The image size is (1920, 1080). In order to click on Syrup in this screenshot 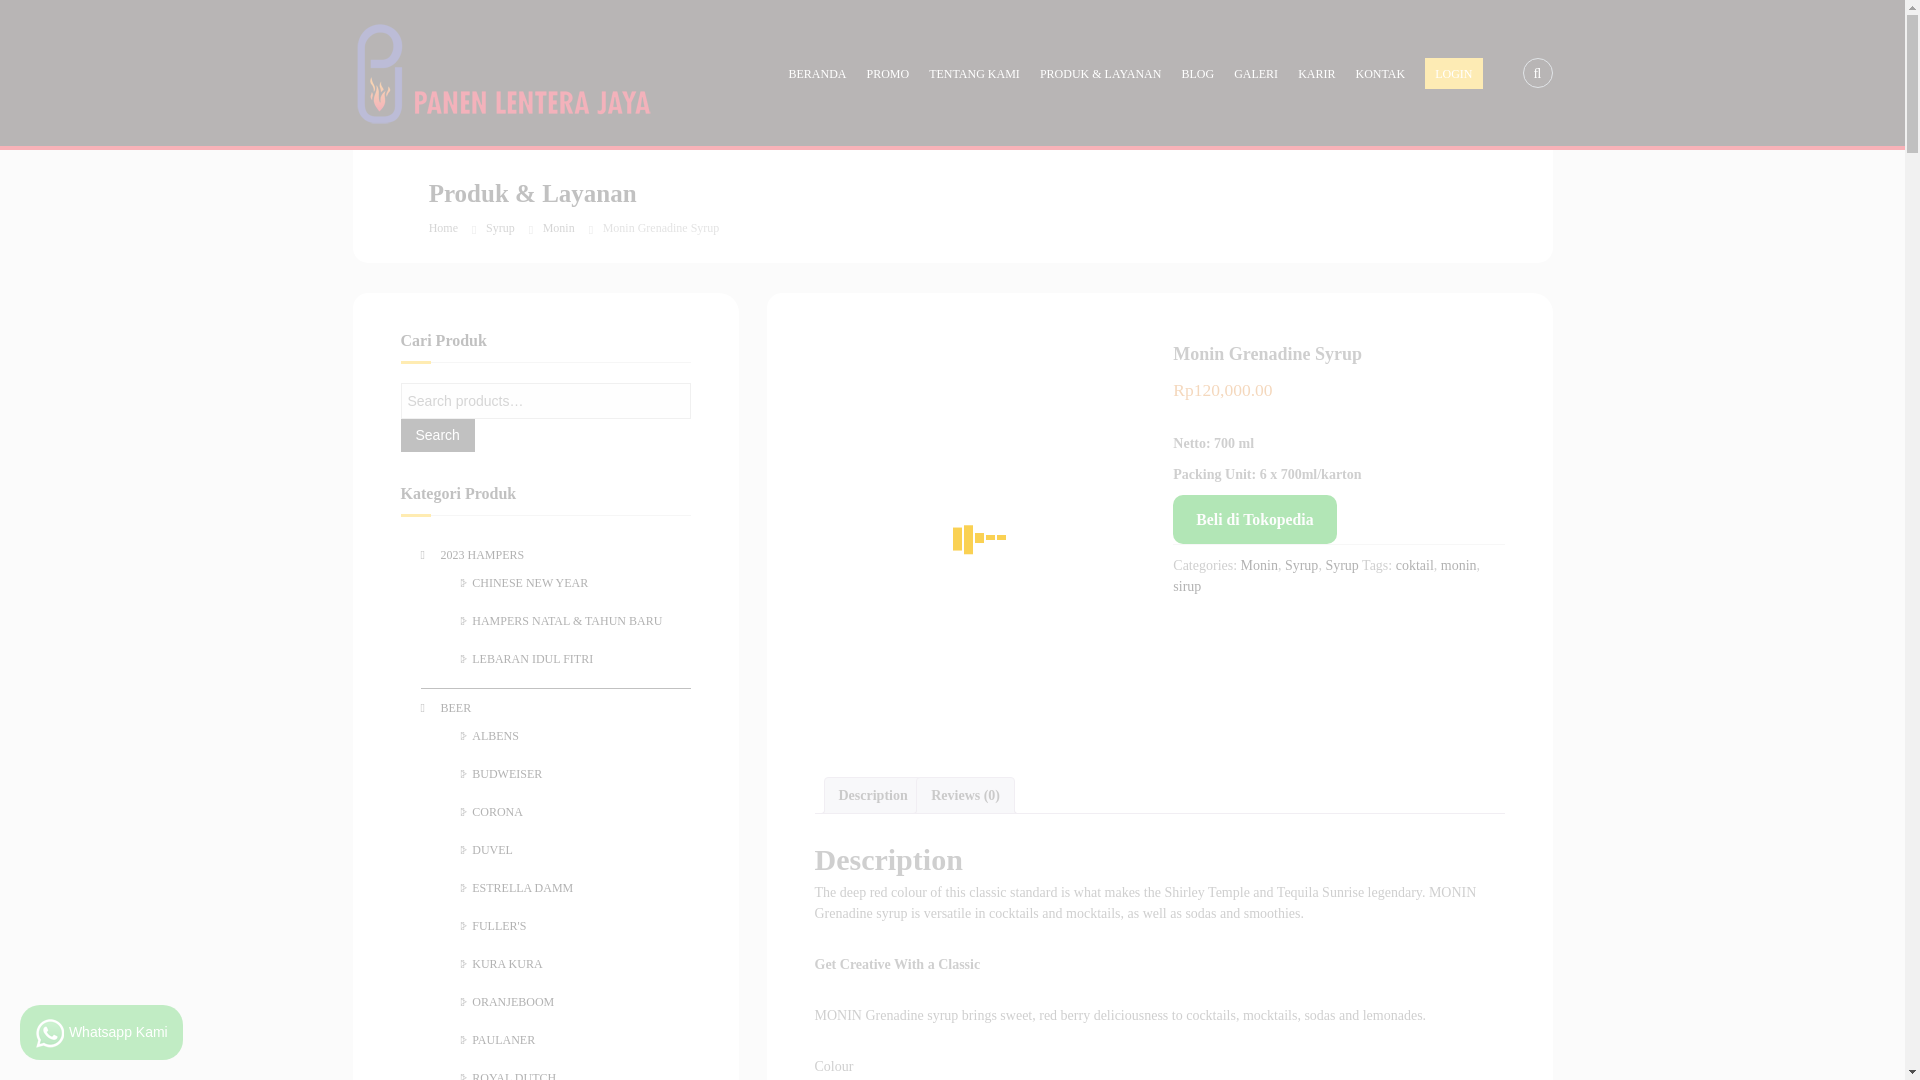, I will do `click(500, 228)`.